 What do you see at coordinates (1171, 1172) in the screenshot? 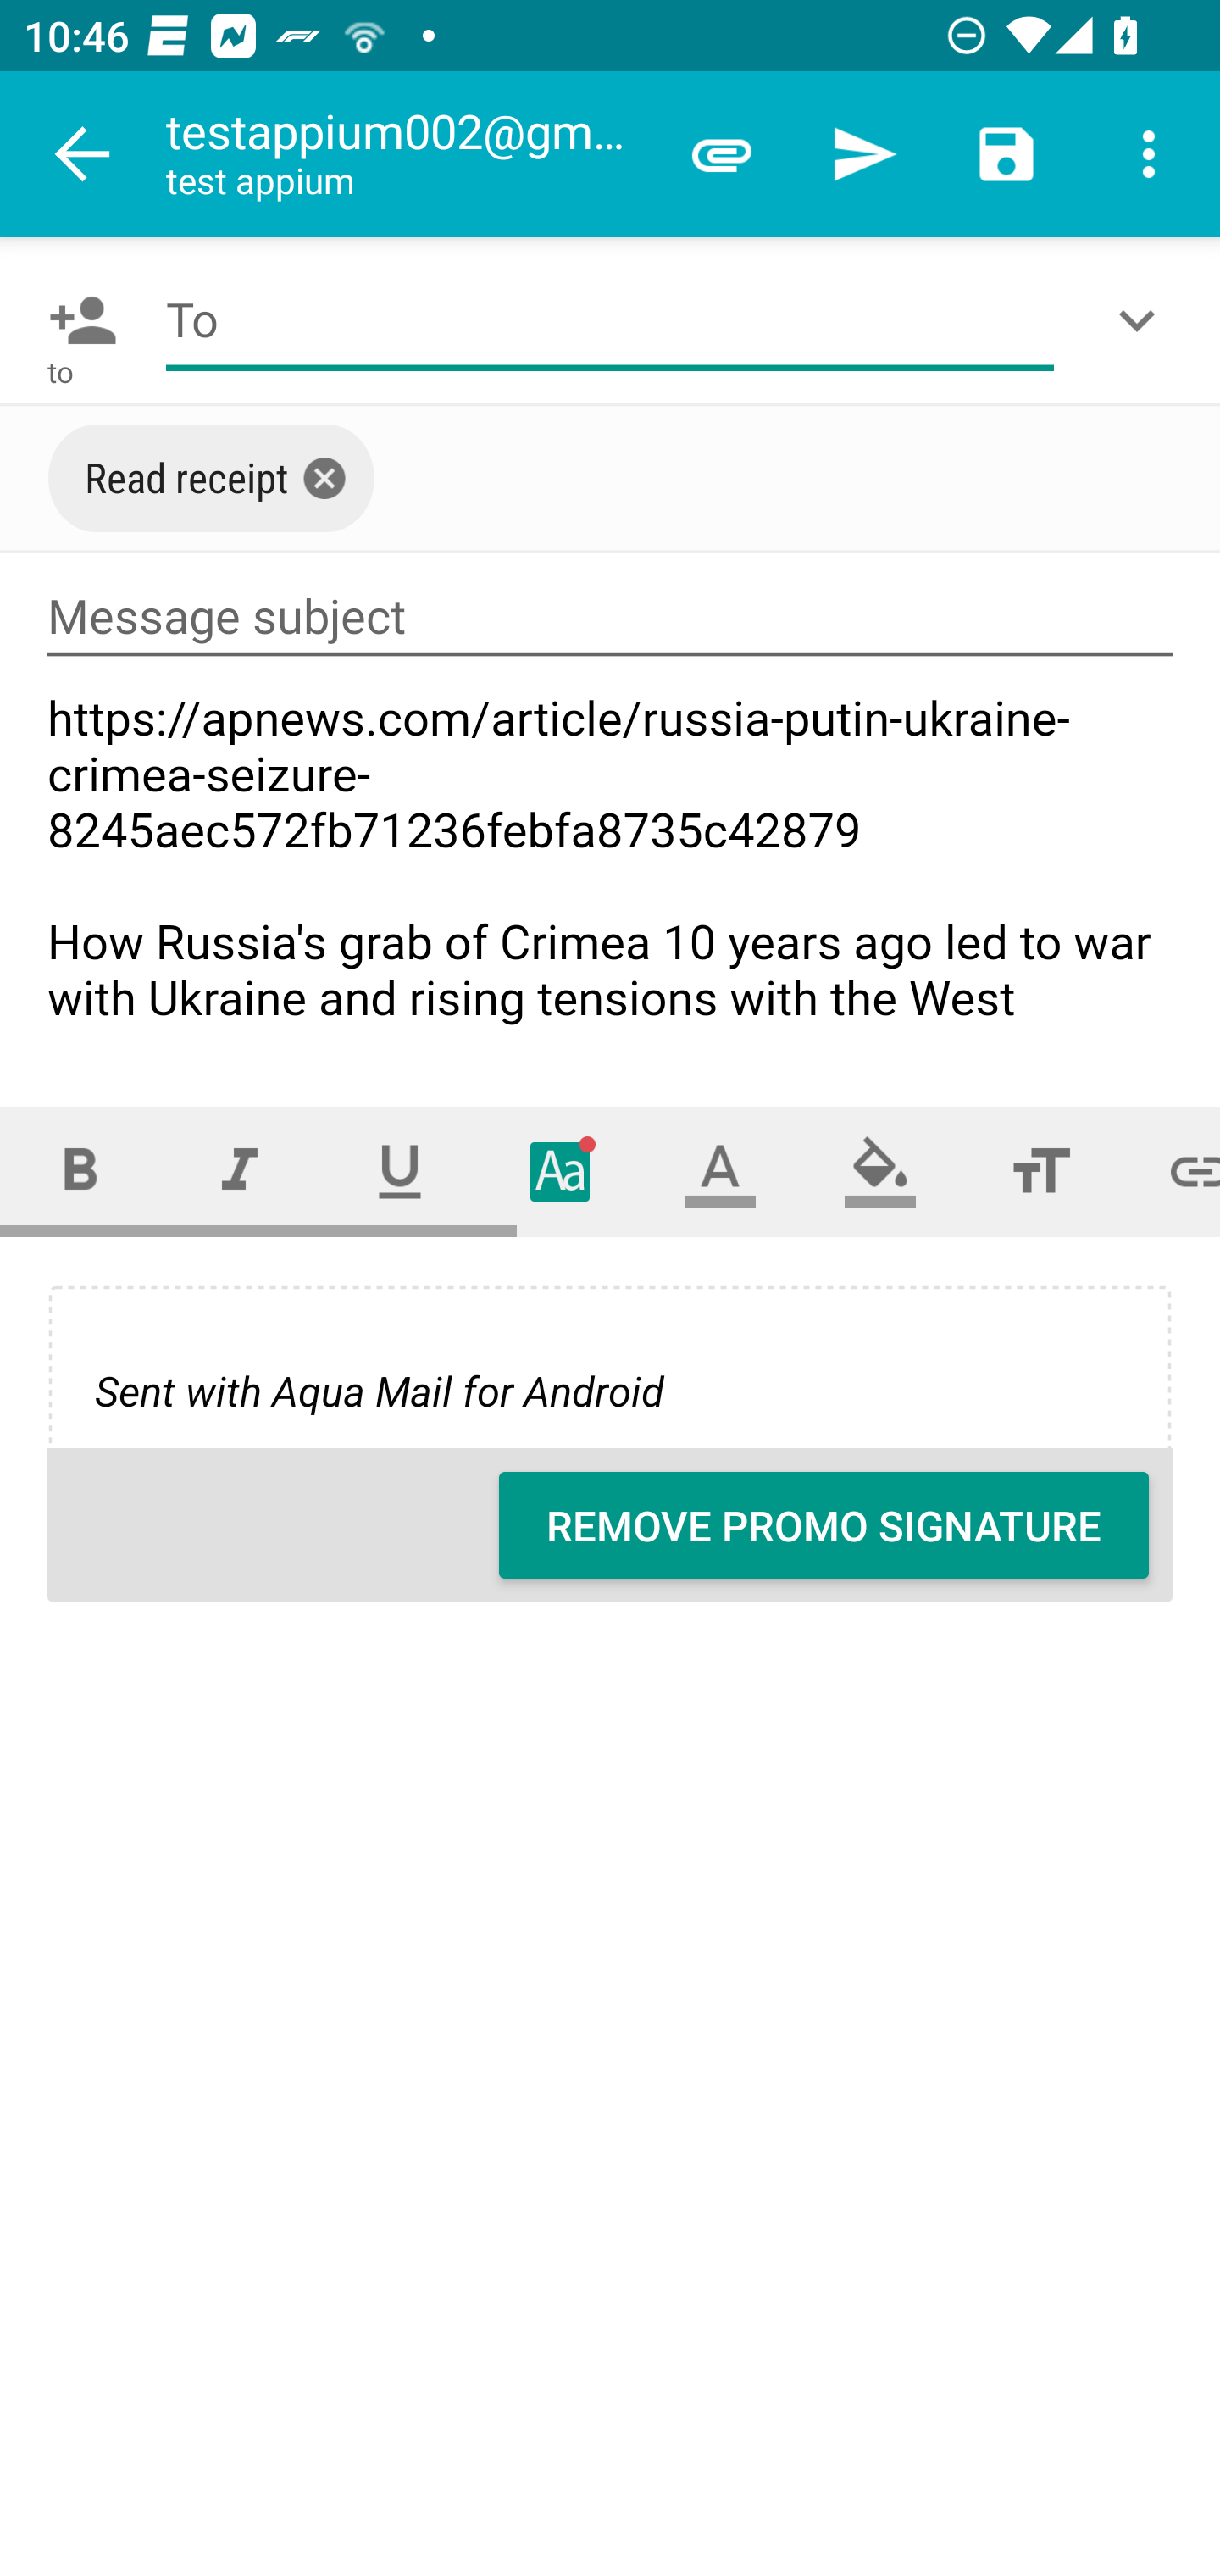
I see `Set link` at bounding box center [1171, 1172].